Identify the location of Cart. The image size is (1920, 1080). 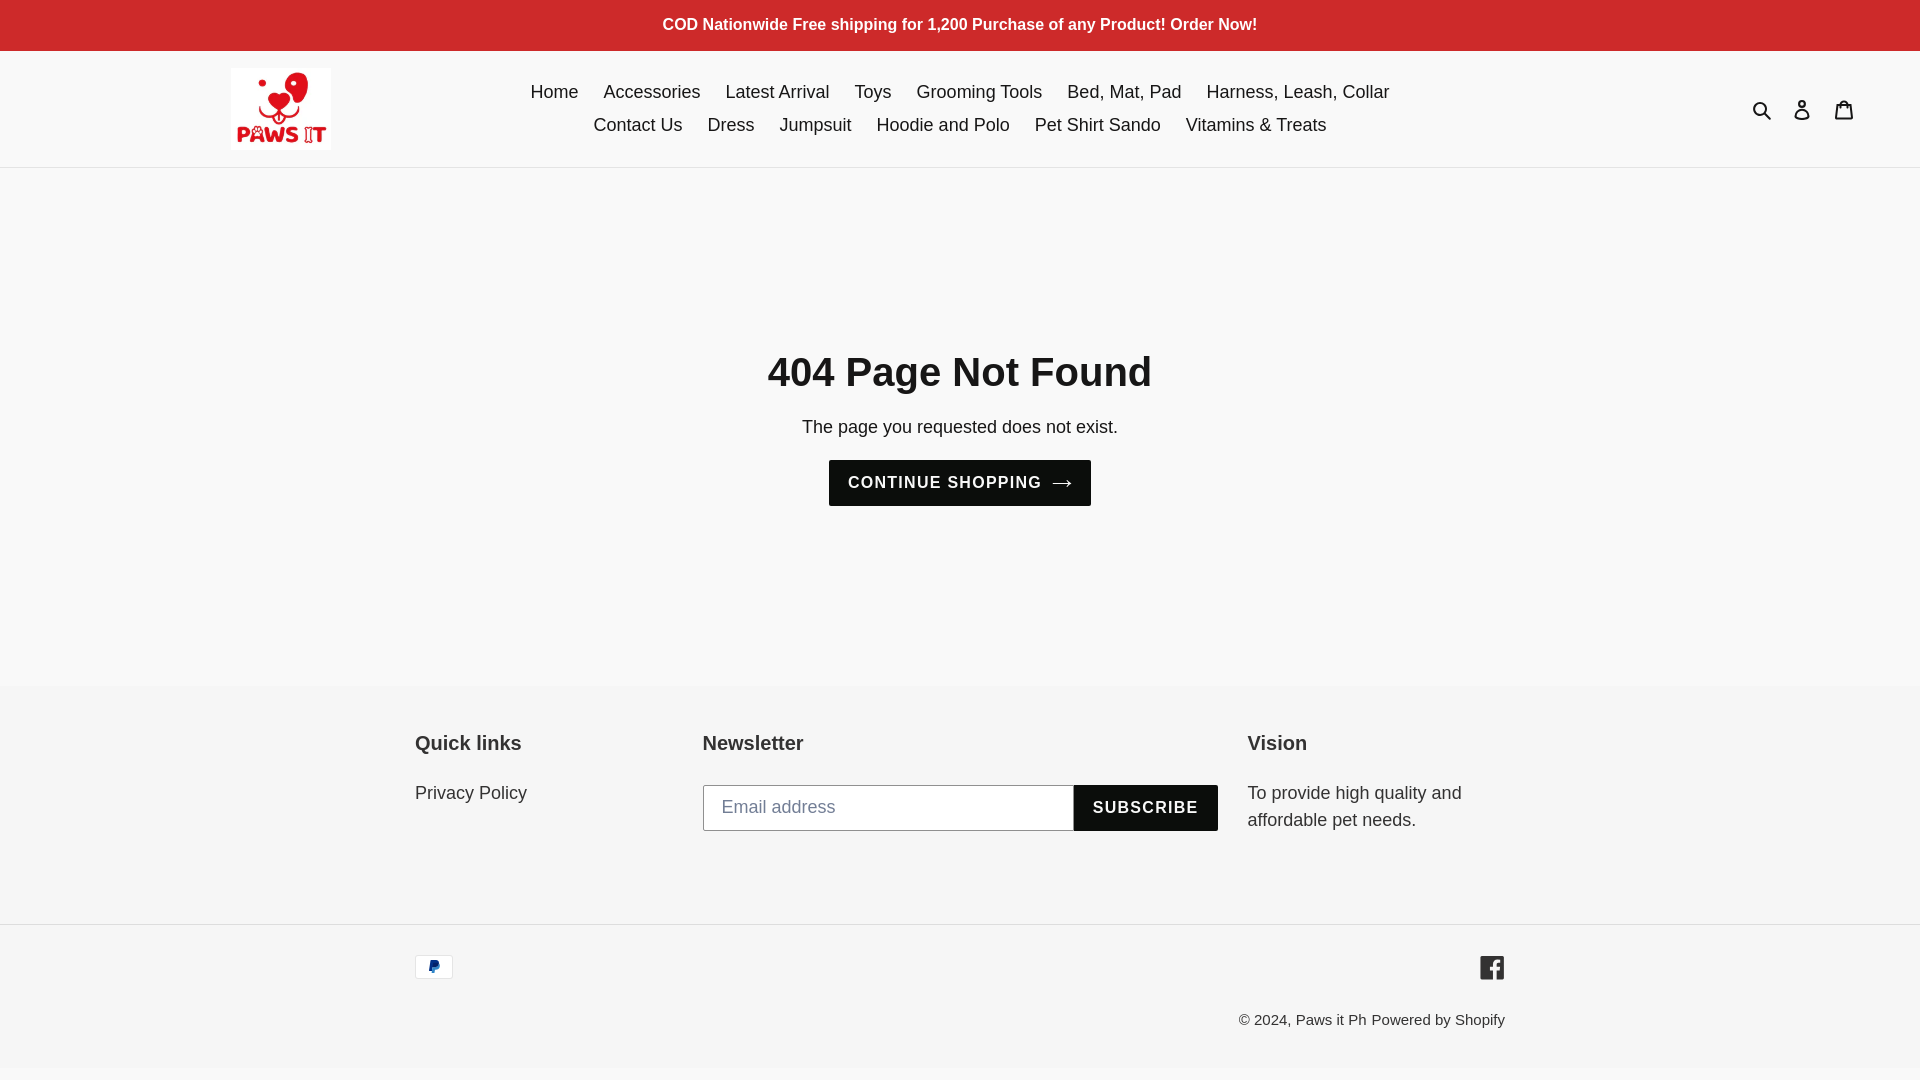
(1843, 109).